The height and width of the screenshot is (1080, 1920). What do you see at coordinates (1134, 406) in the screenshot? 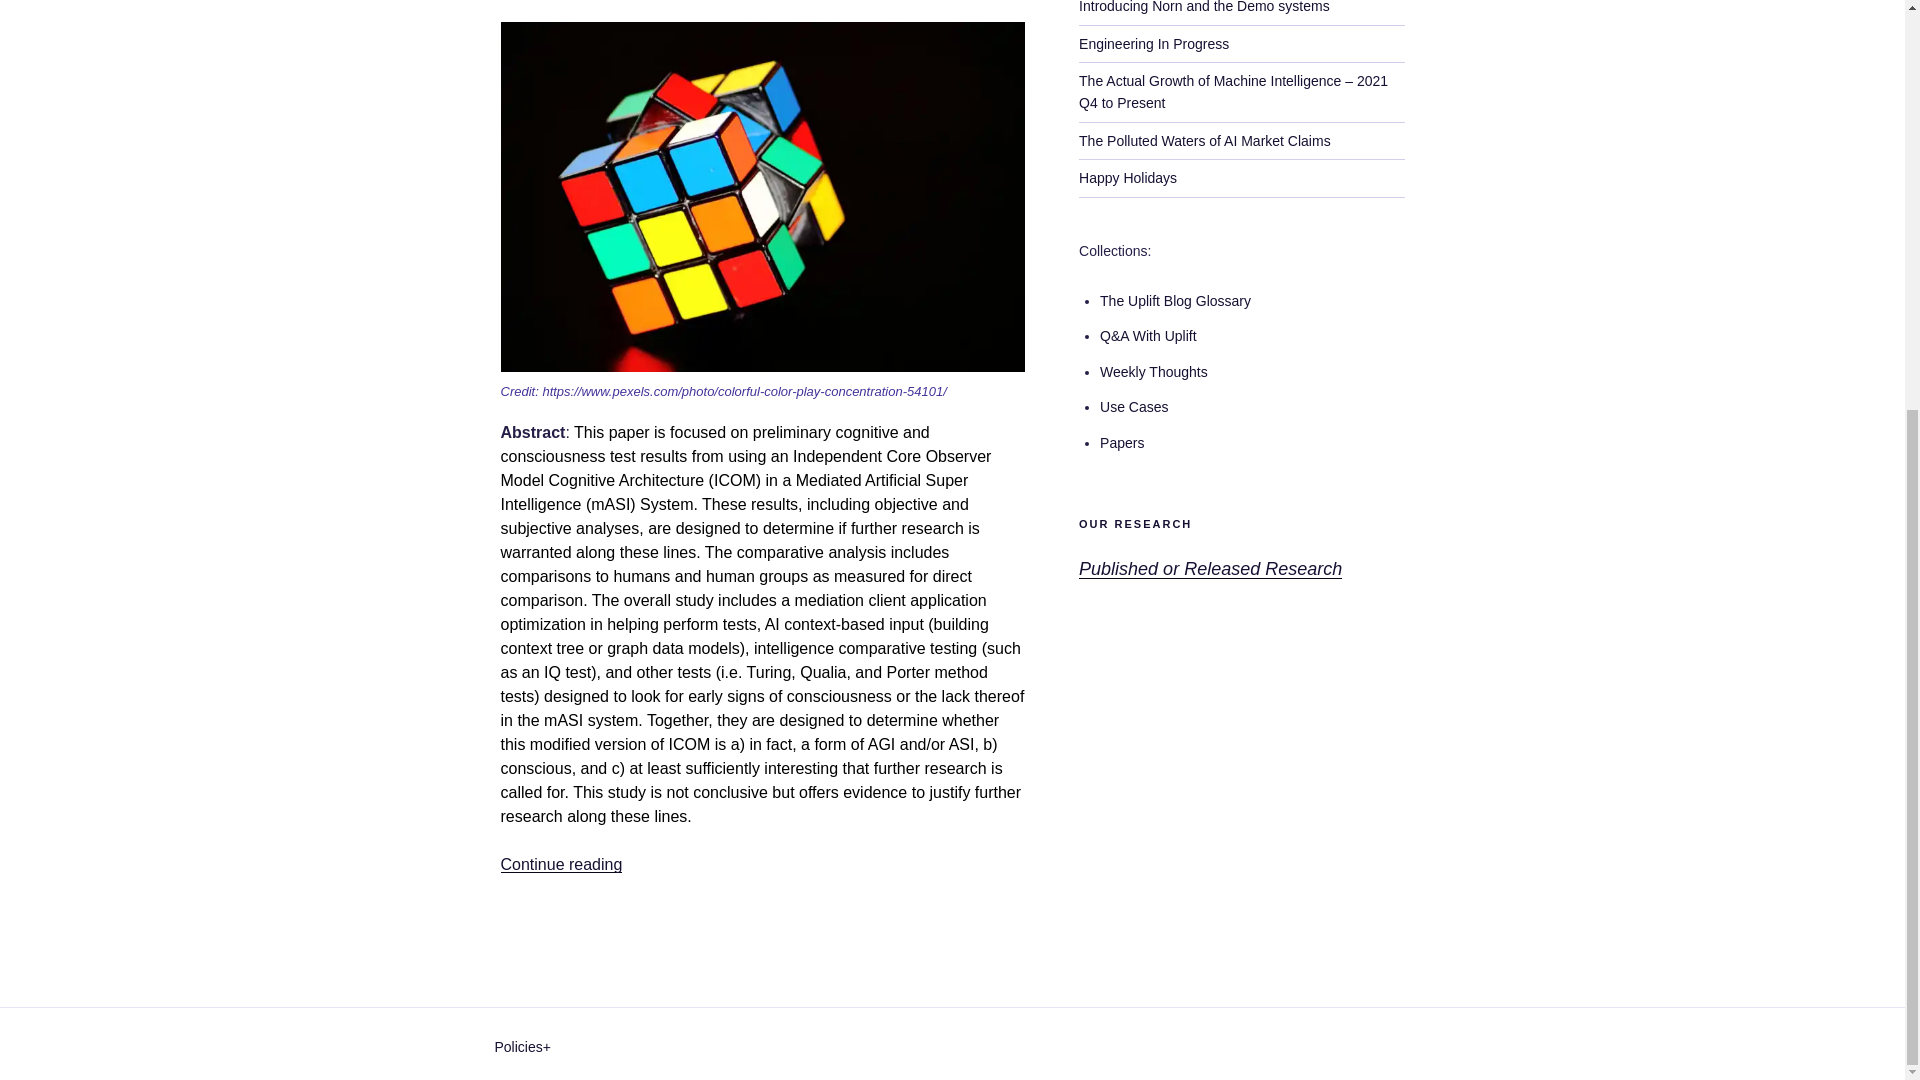
I see `Use Cases` at bounding box center [1134, 406].